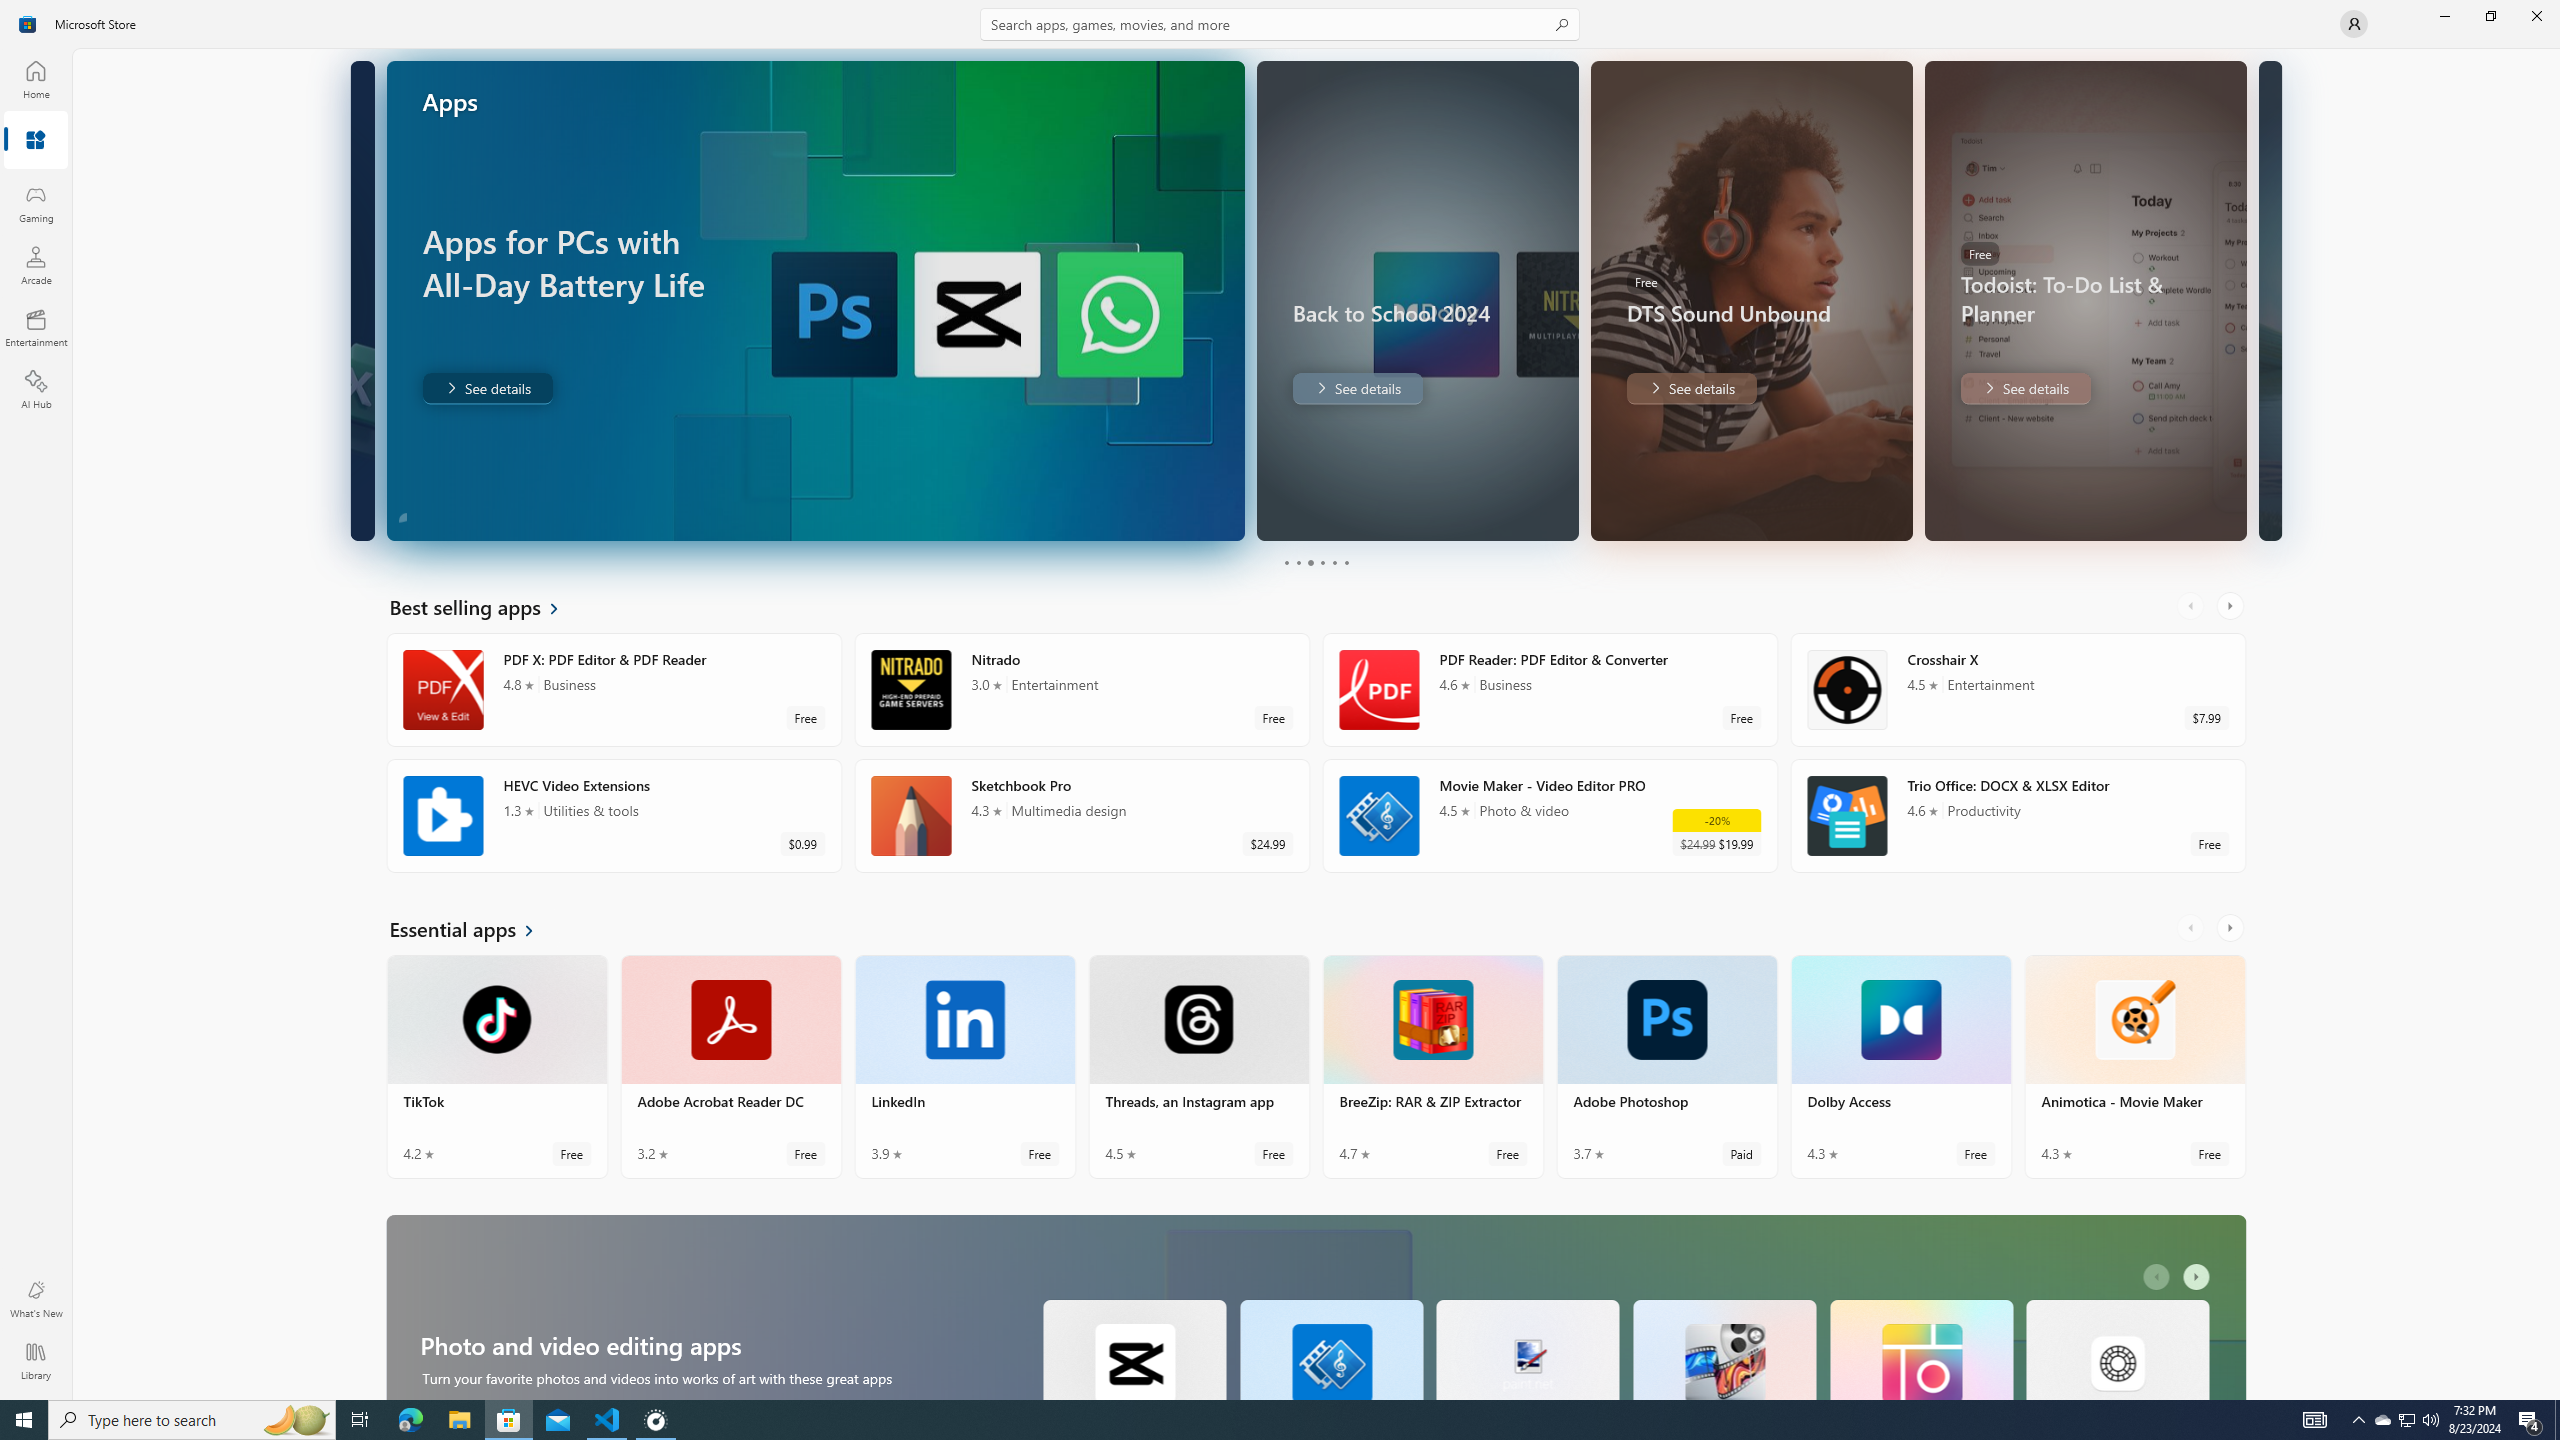 The height and width of the screenshot is (1440, 2560). Describe the element at coordinates (965, 1066) in the screenshot. I see `LinkedIn. Average rating of 3.9 out of five stars. Free  ` at that location.